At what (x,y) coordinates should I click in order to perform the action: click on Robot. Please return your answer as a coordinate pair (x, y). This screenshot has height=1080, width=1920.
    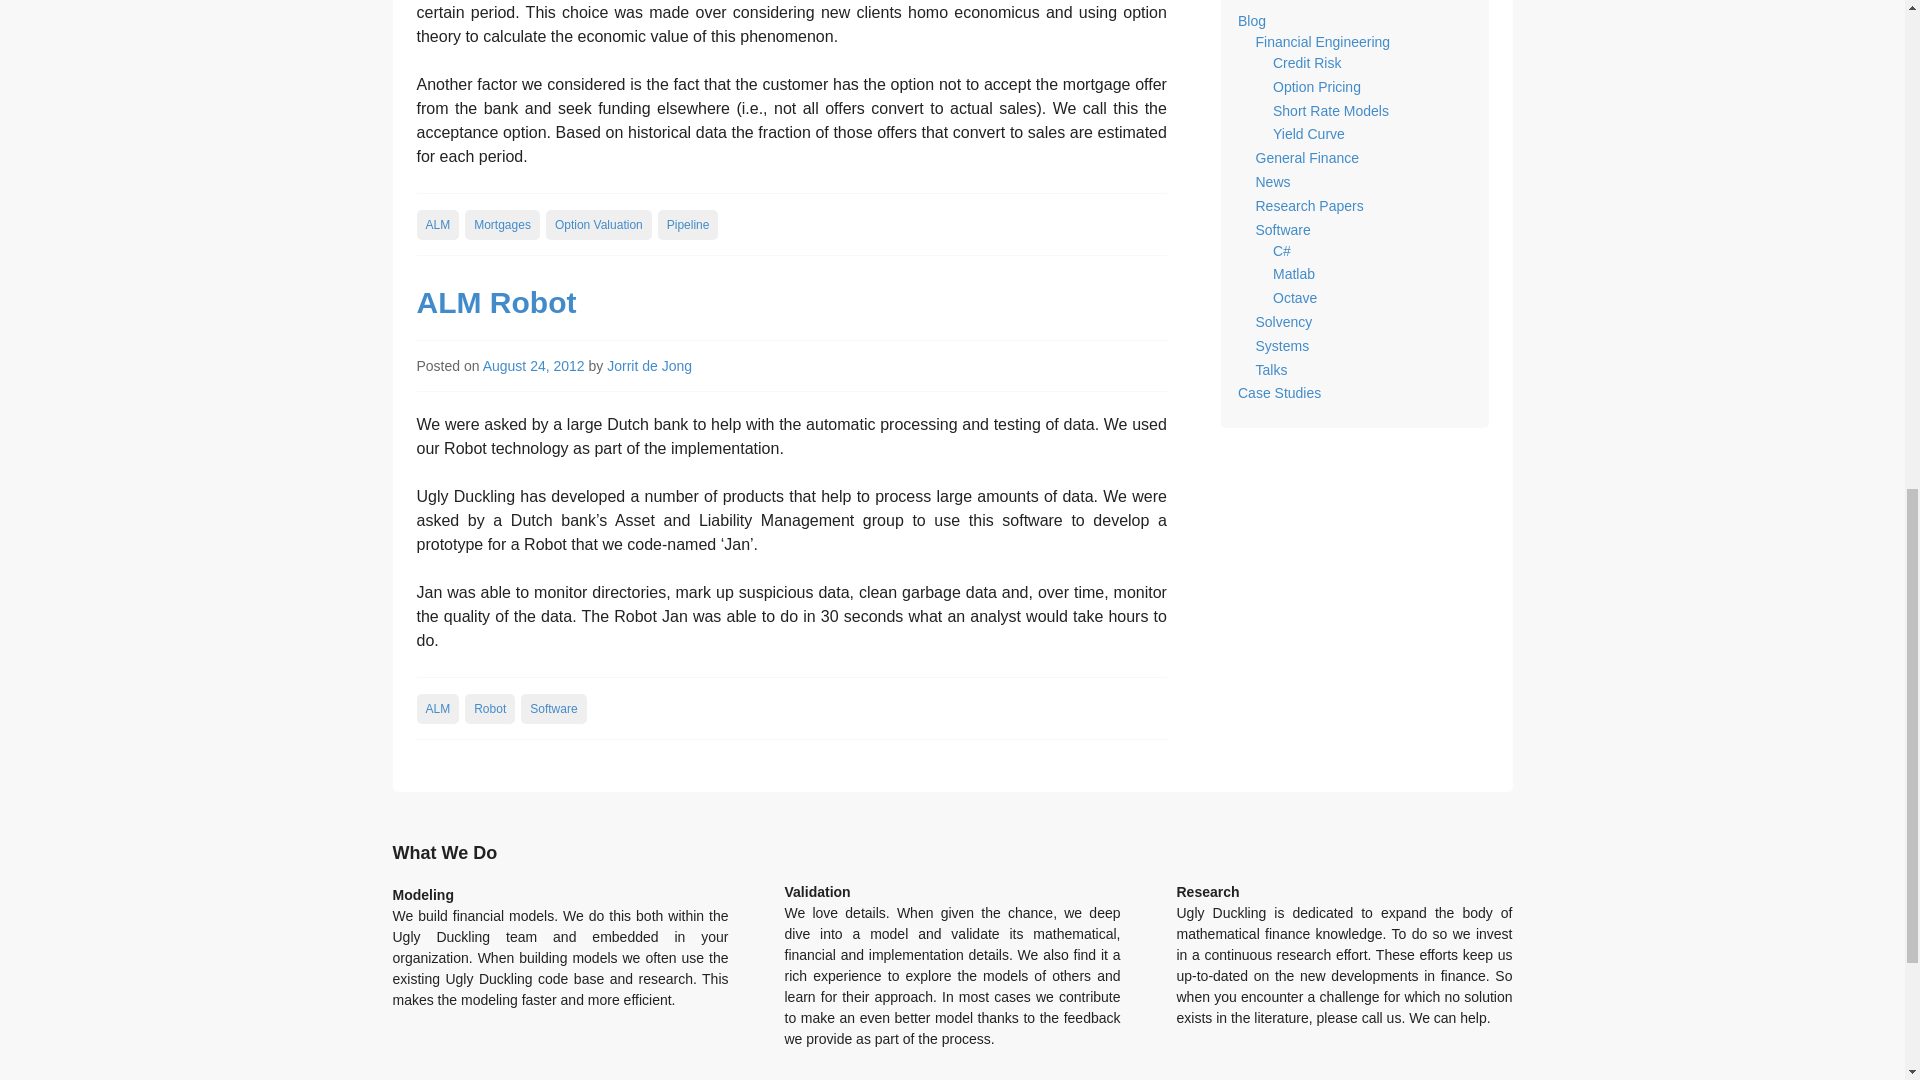
    Looking at the image, I should click on (489, 708).